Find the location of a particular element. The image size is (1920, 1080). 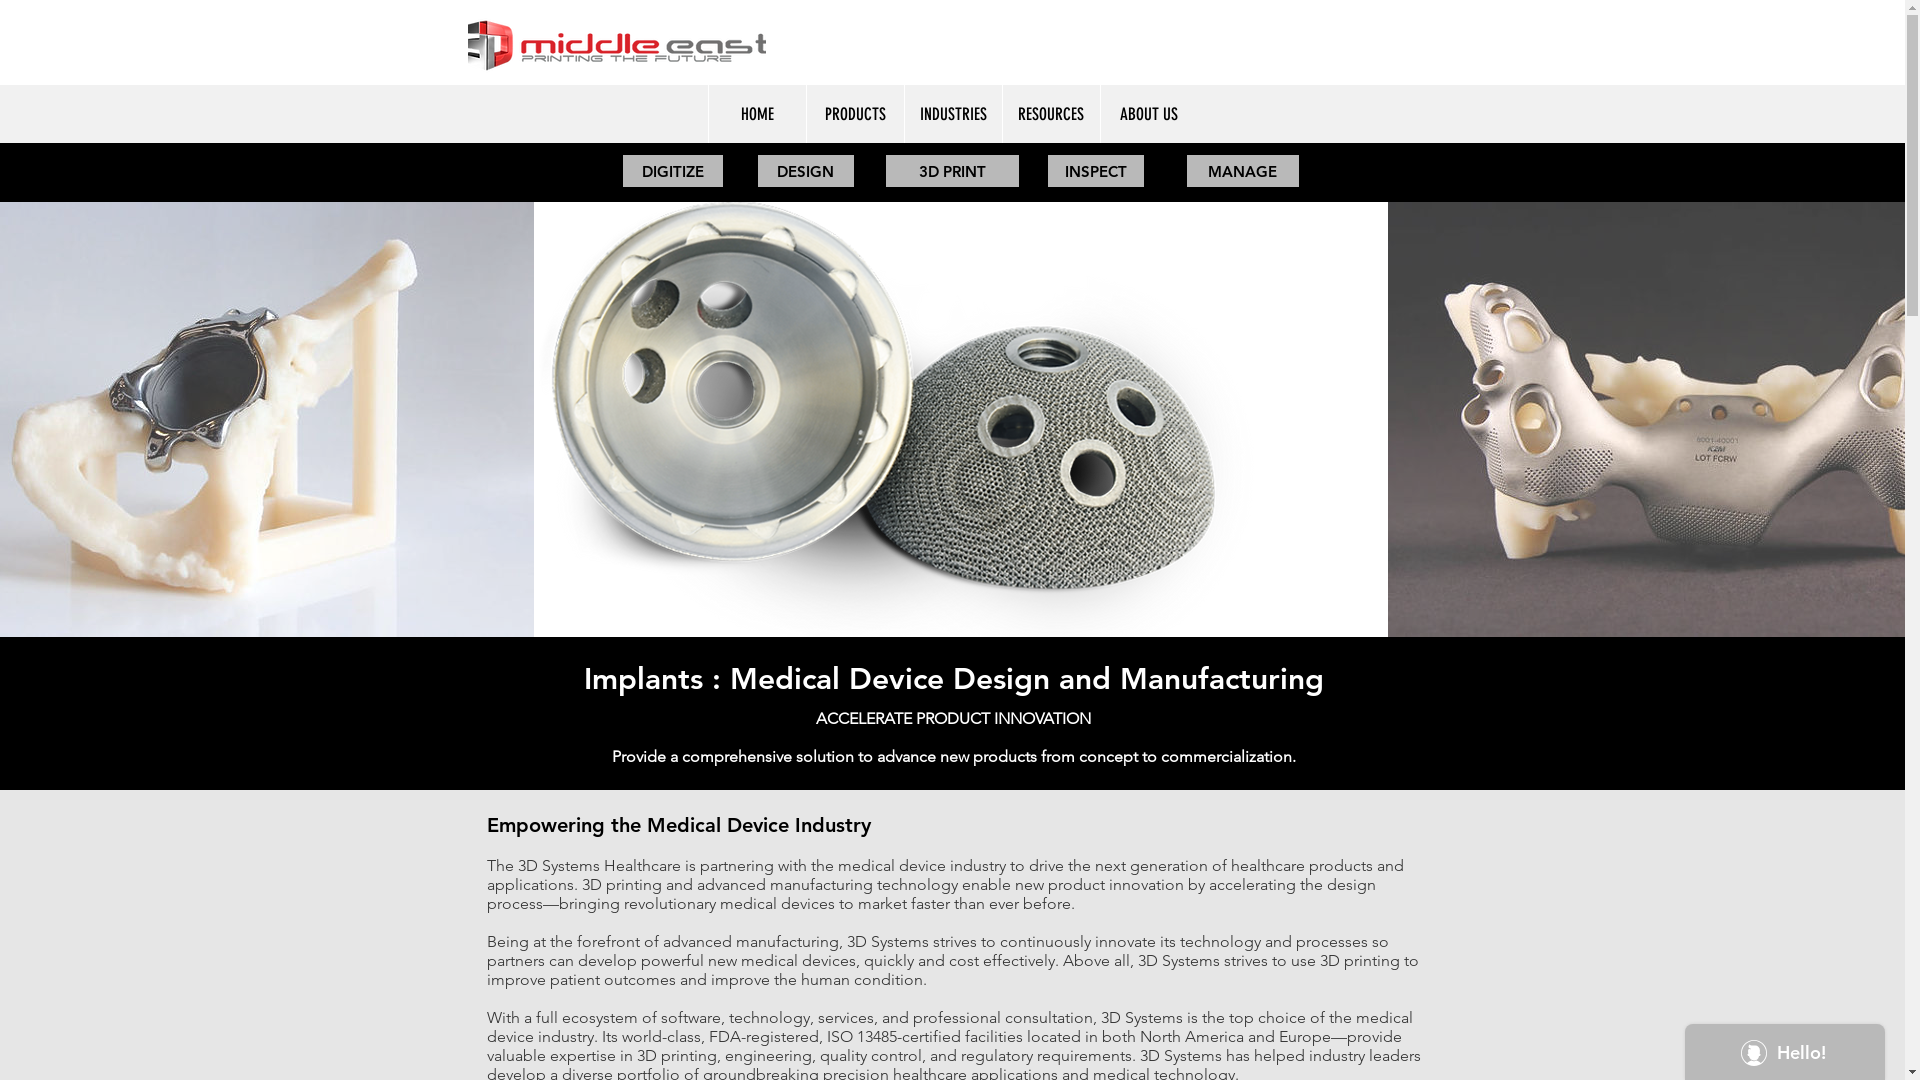

3D PRINT is located at coordinates (952, 170).